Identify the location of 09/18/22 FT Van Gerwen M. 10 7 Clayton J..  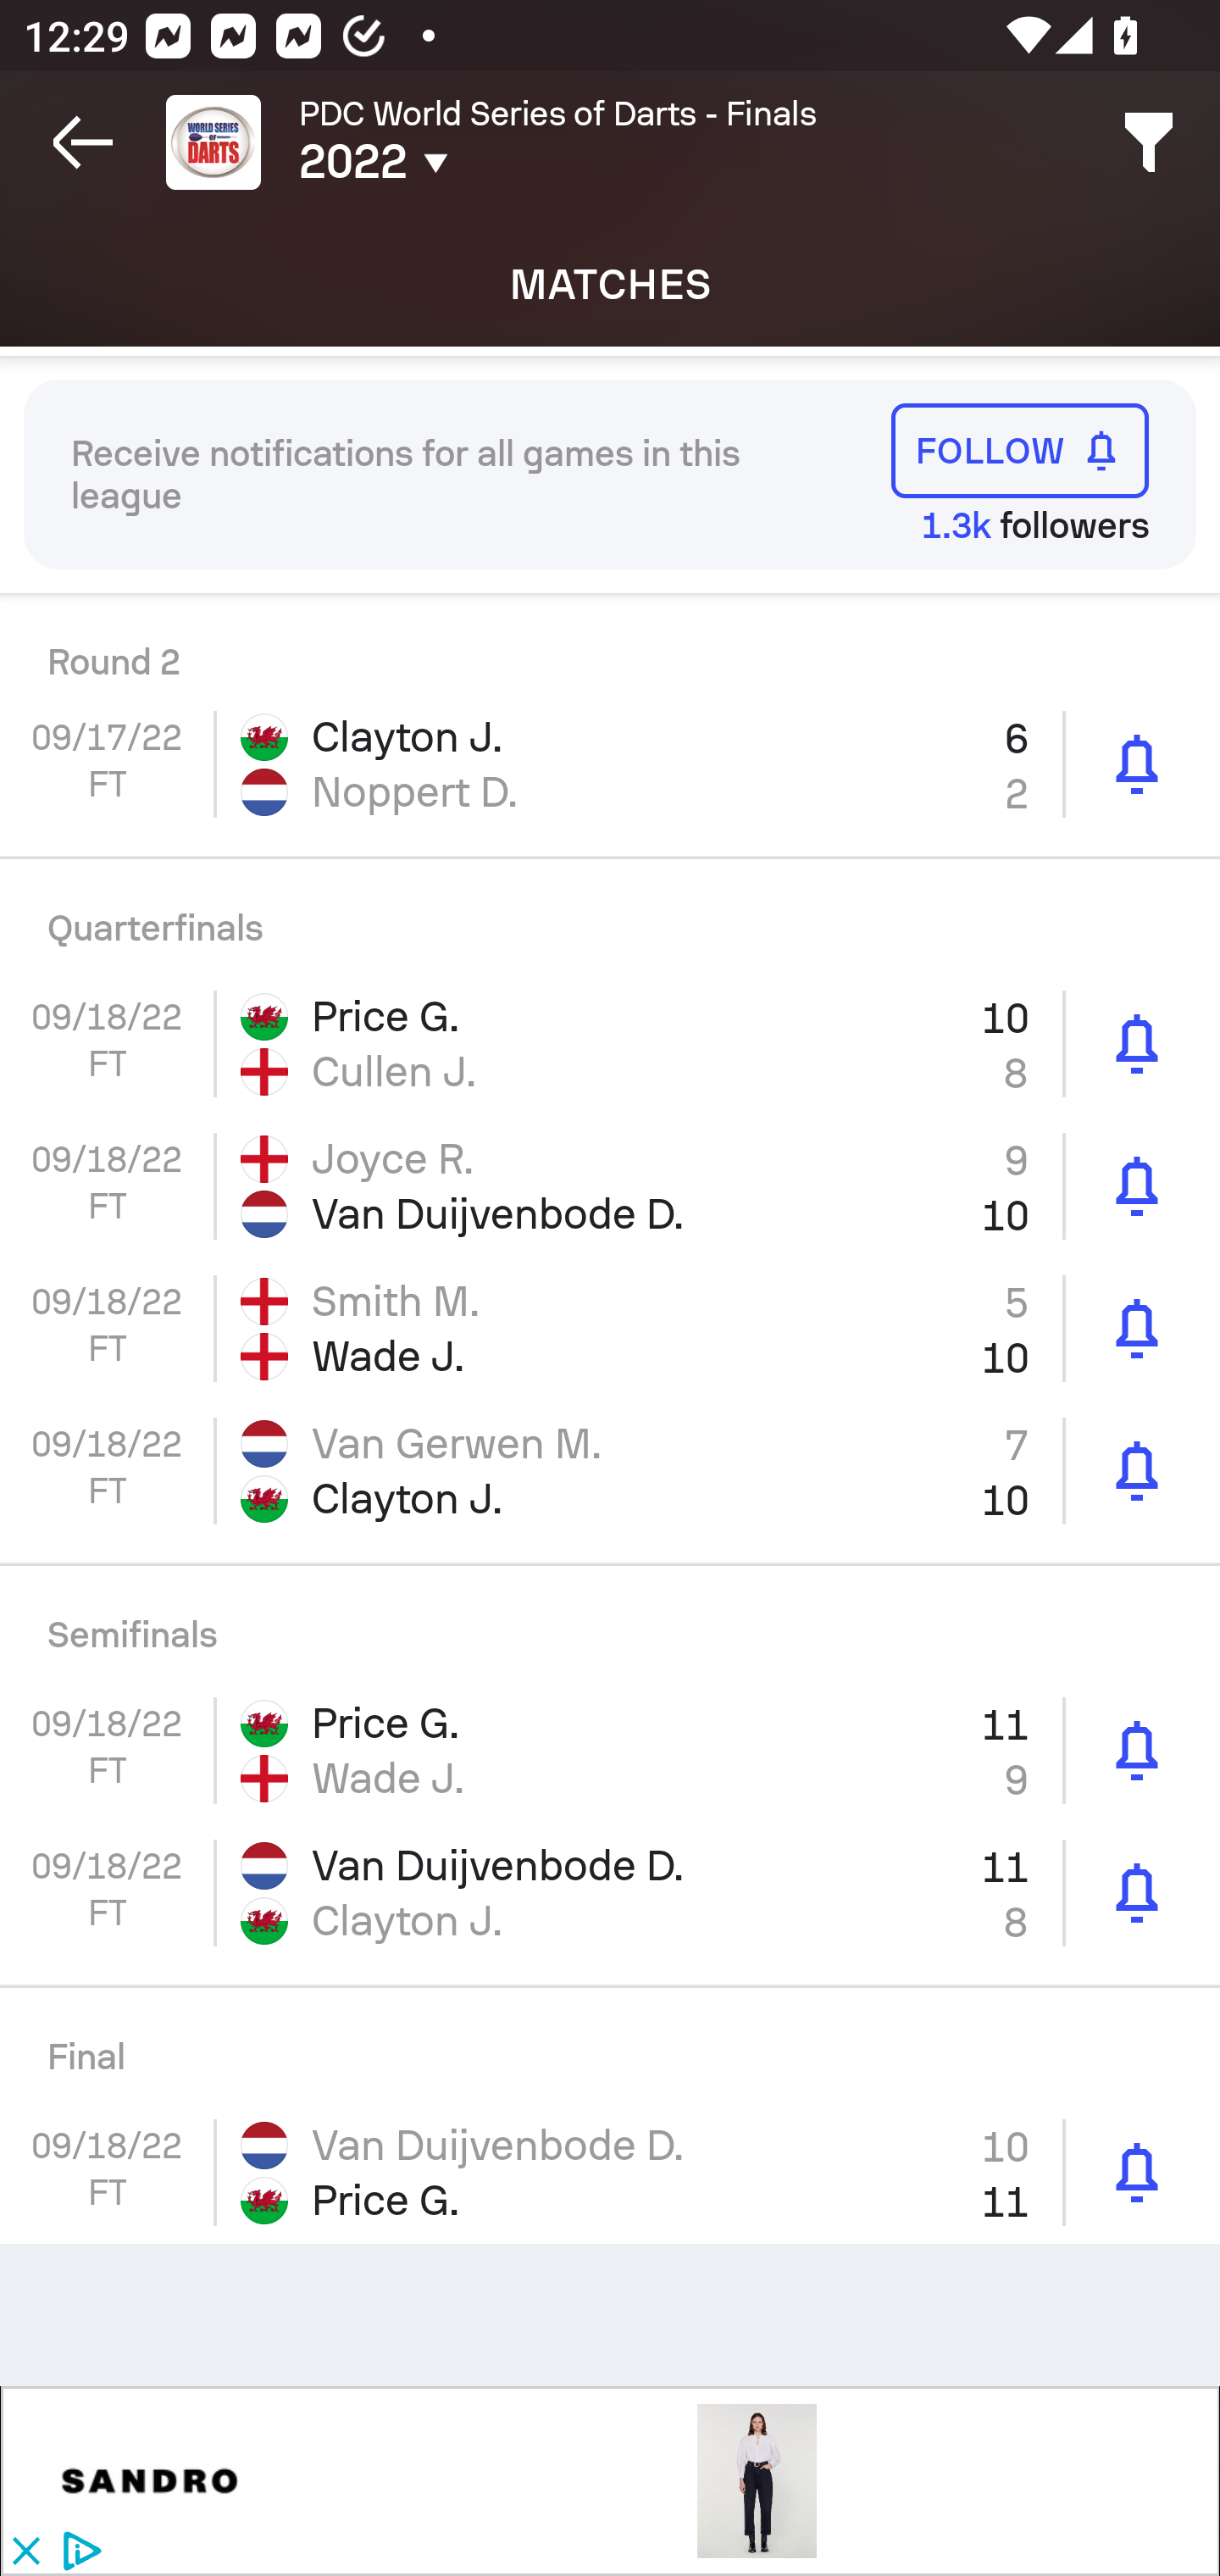
(610, 1470).